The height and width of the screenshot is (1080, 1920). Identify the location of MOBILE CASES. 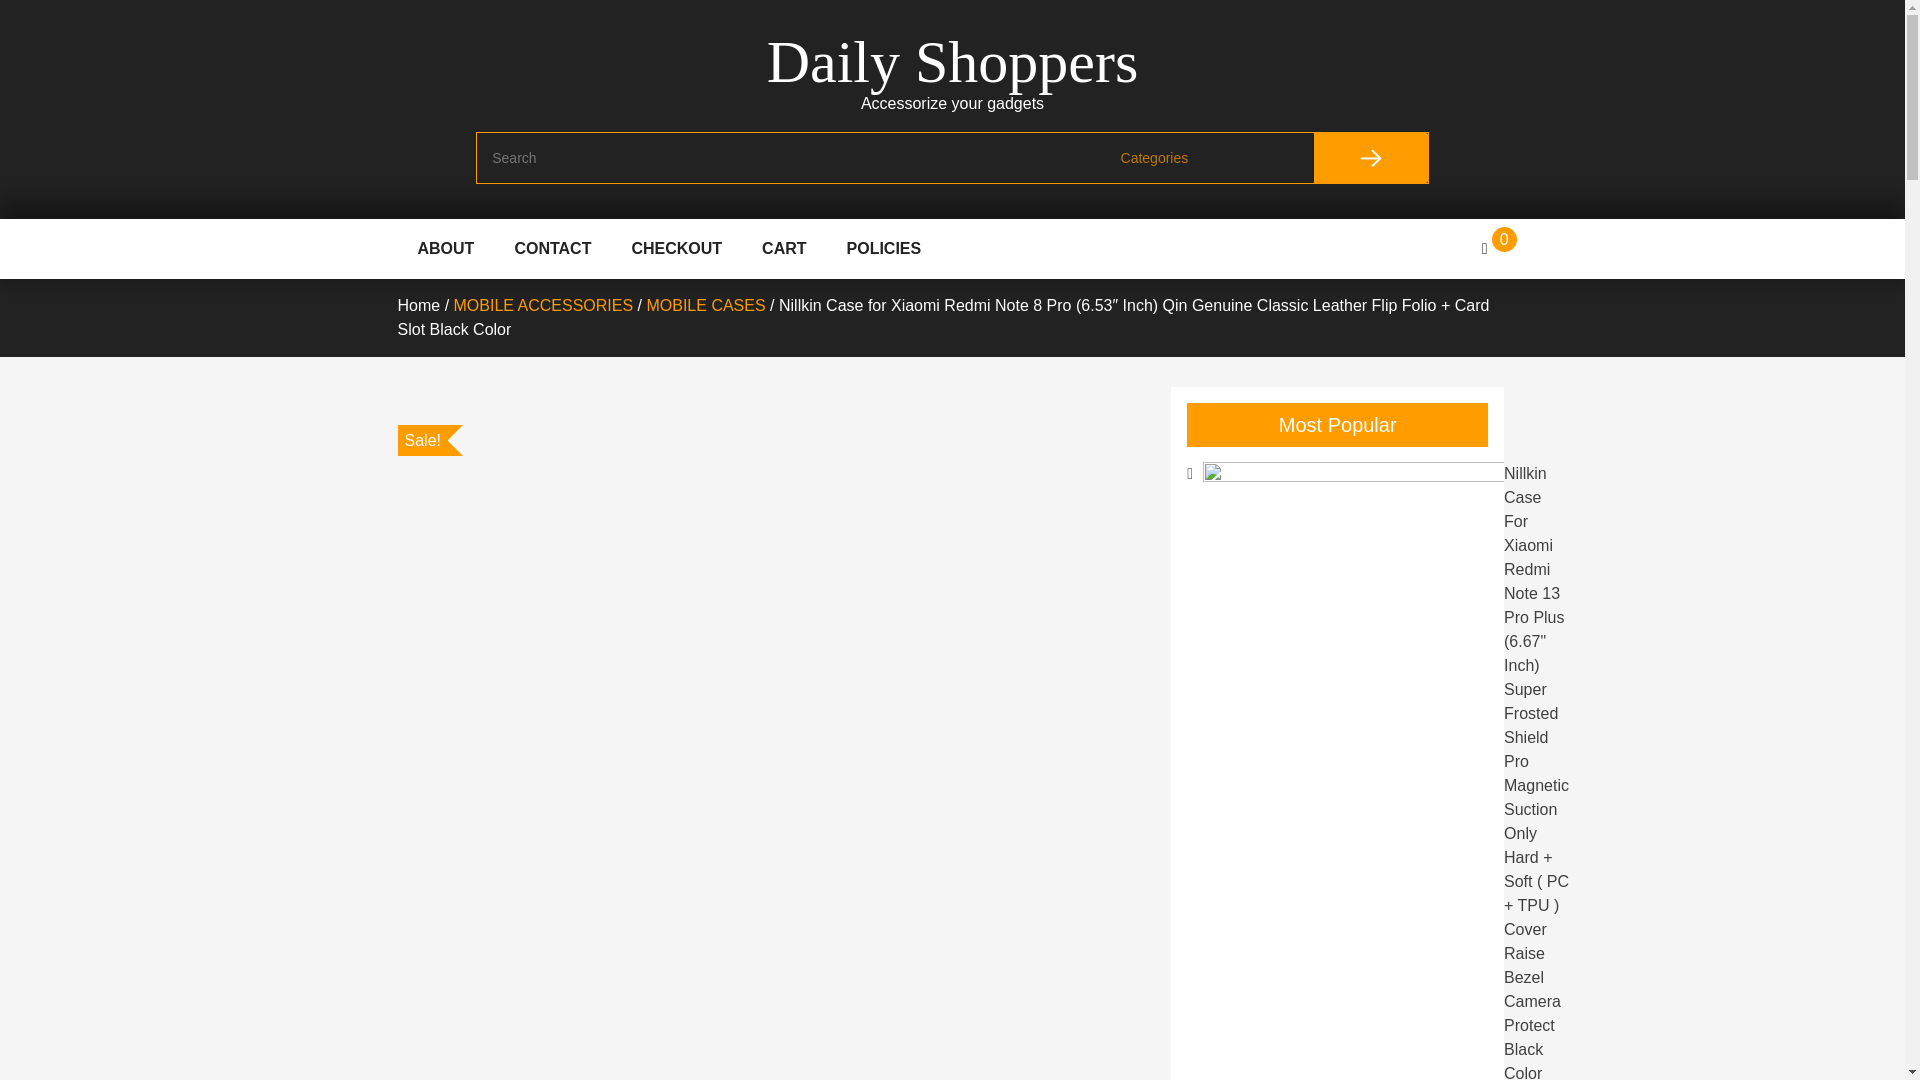
(704, 306).